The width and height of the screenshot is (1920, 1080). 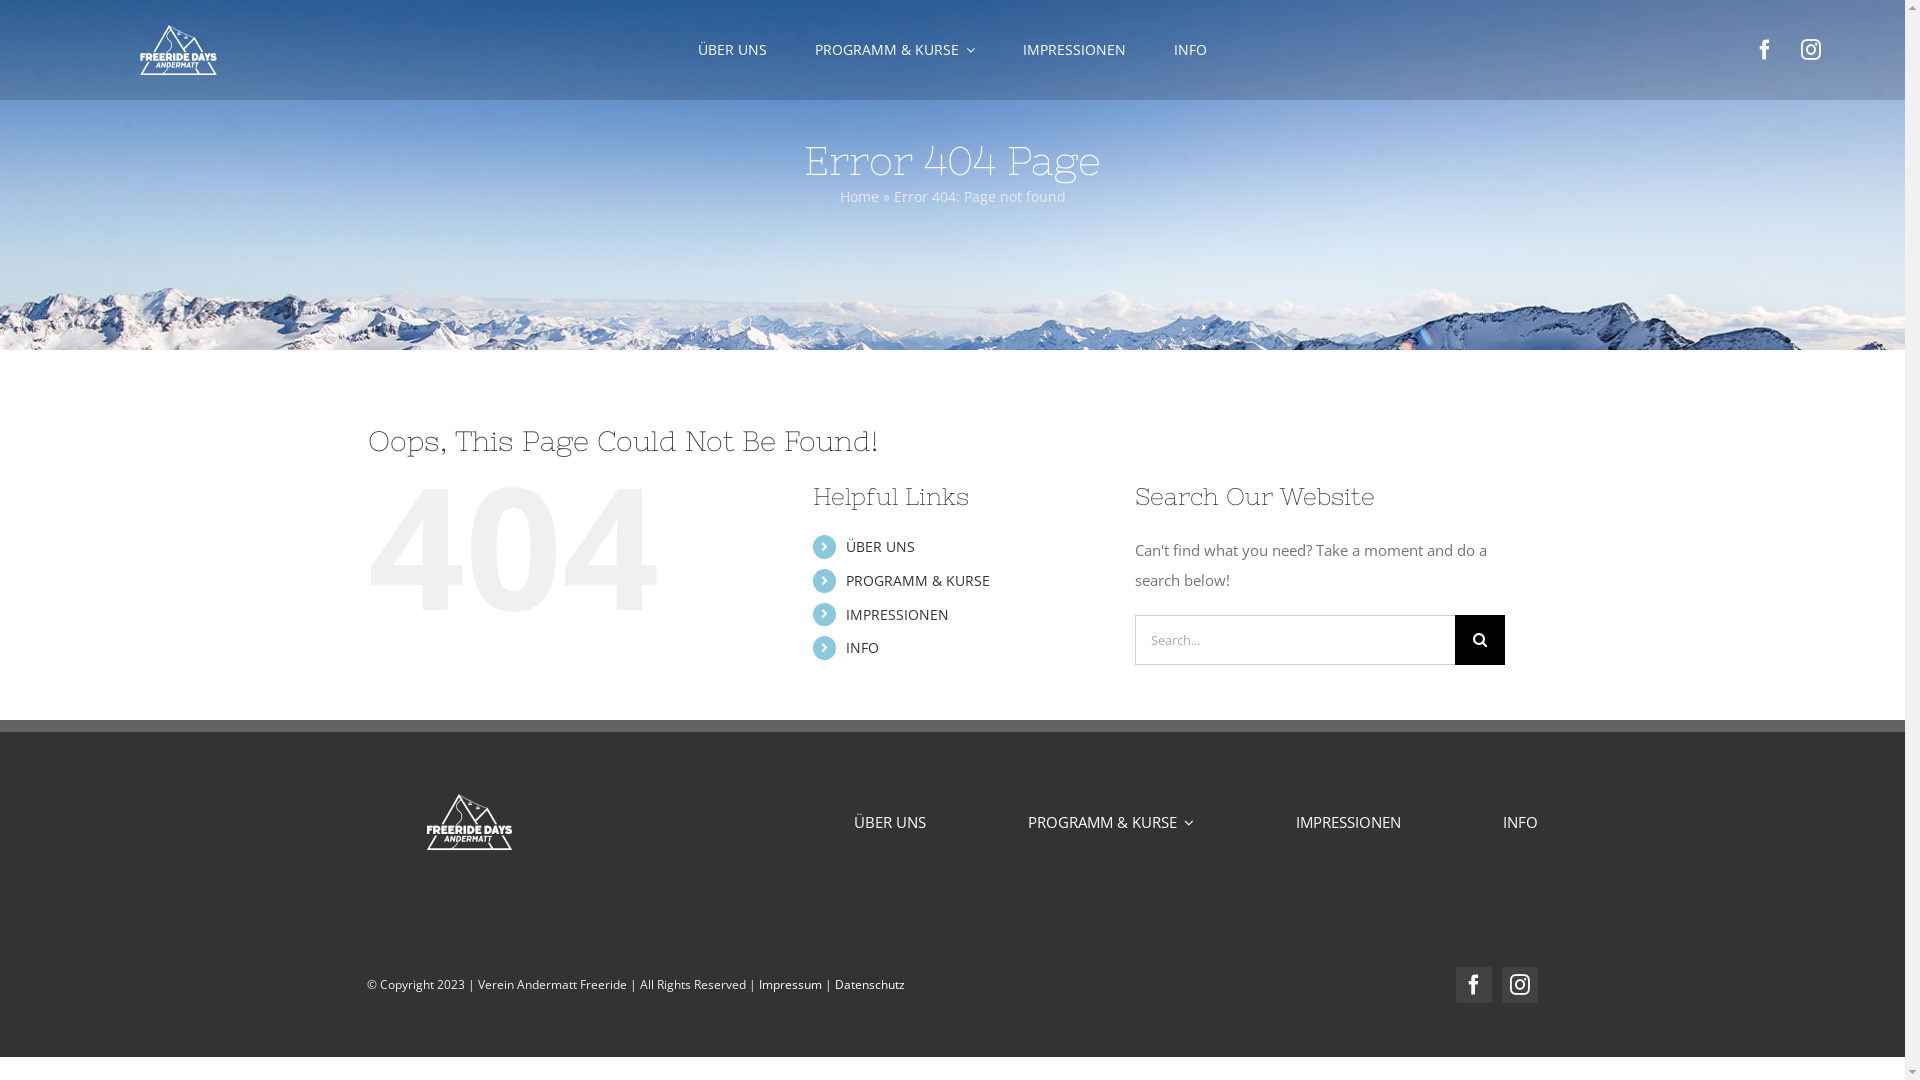 I want to click on Datenschutz, so click(x=870, y=984).